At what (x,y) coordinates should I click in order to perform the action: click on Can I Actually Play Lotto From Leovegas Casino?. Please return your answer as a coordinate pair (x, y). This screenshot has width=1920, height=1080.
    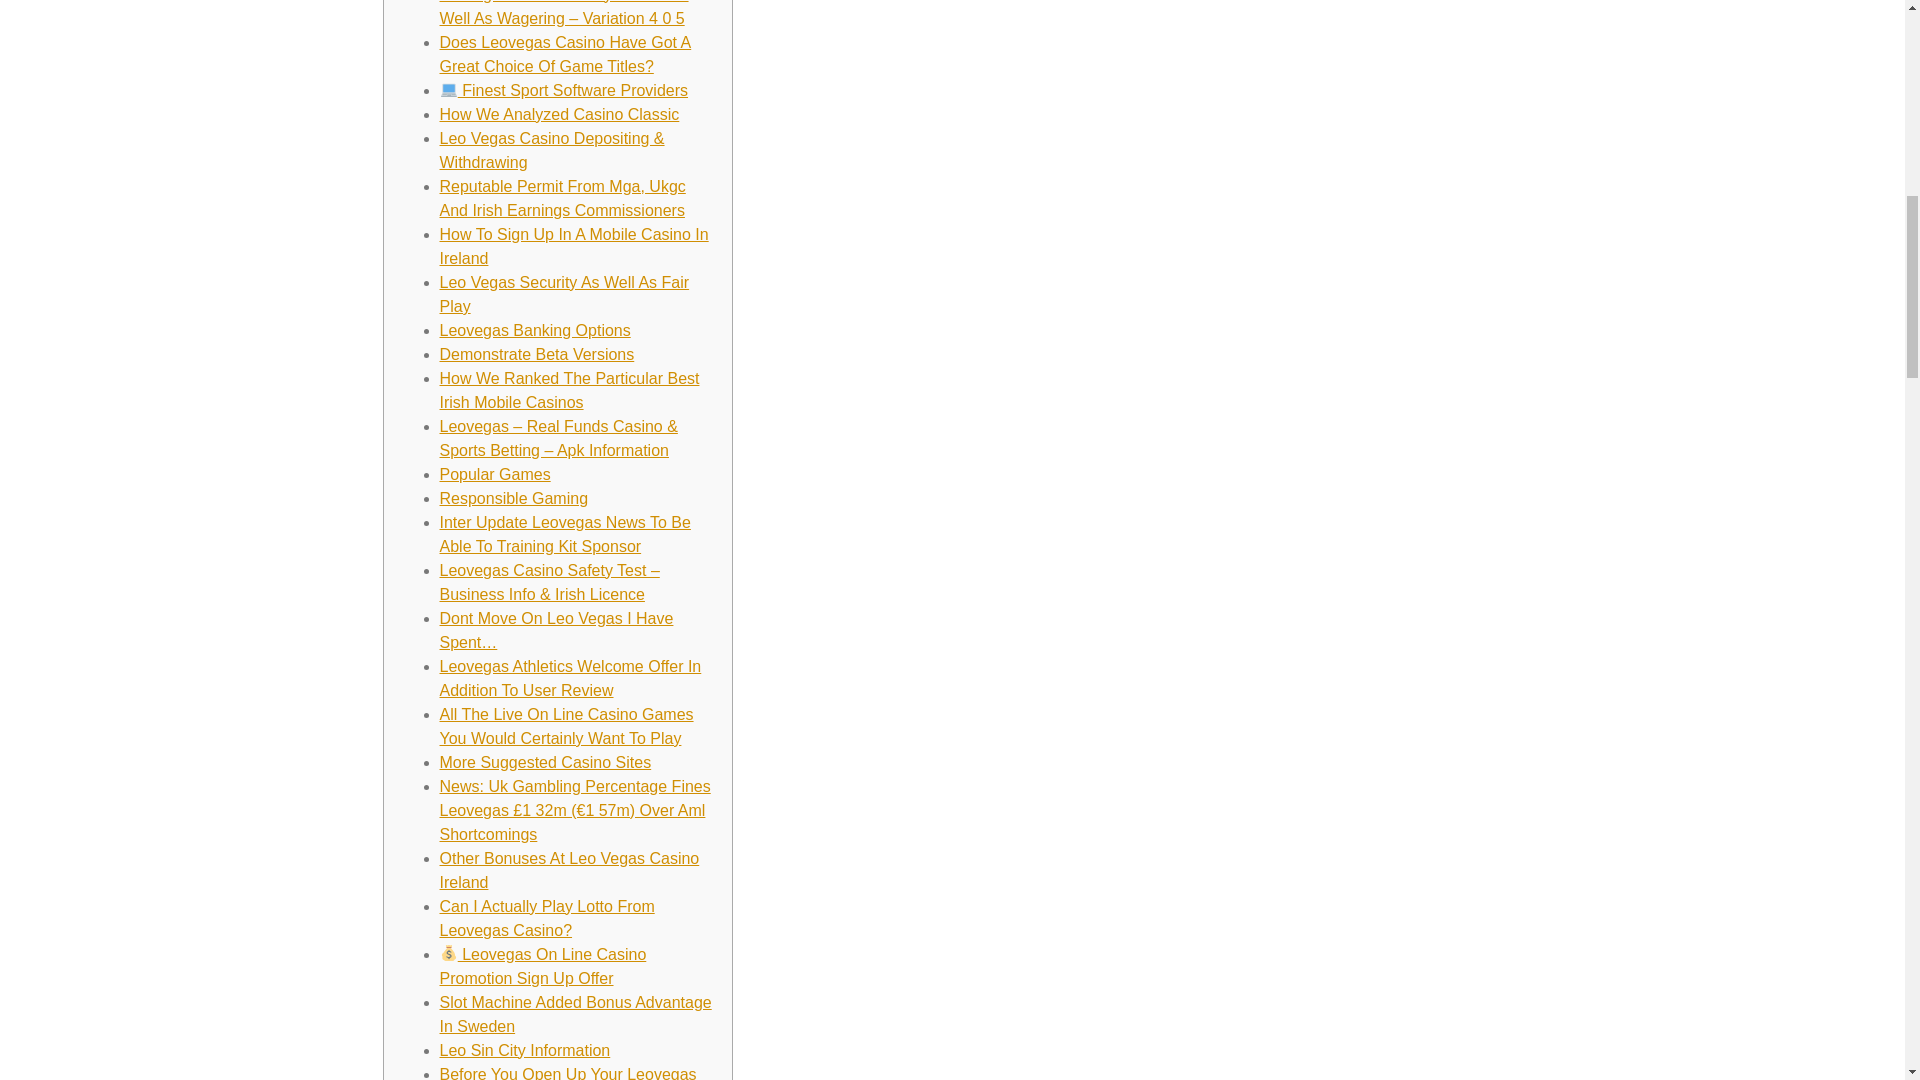
    Looking at the image, I should click on (546, 918).